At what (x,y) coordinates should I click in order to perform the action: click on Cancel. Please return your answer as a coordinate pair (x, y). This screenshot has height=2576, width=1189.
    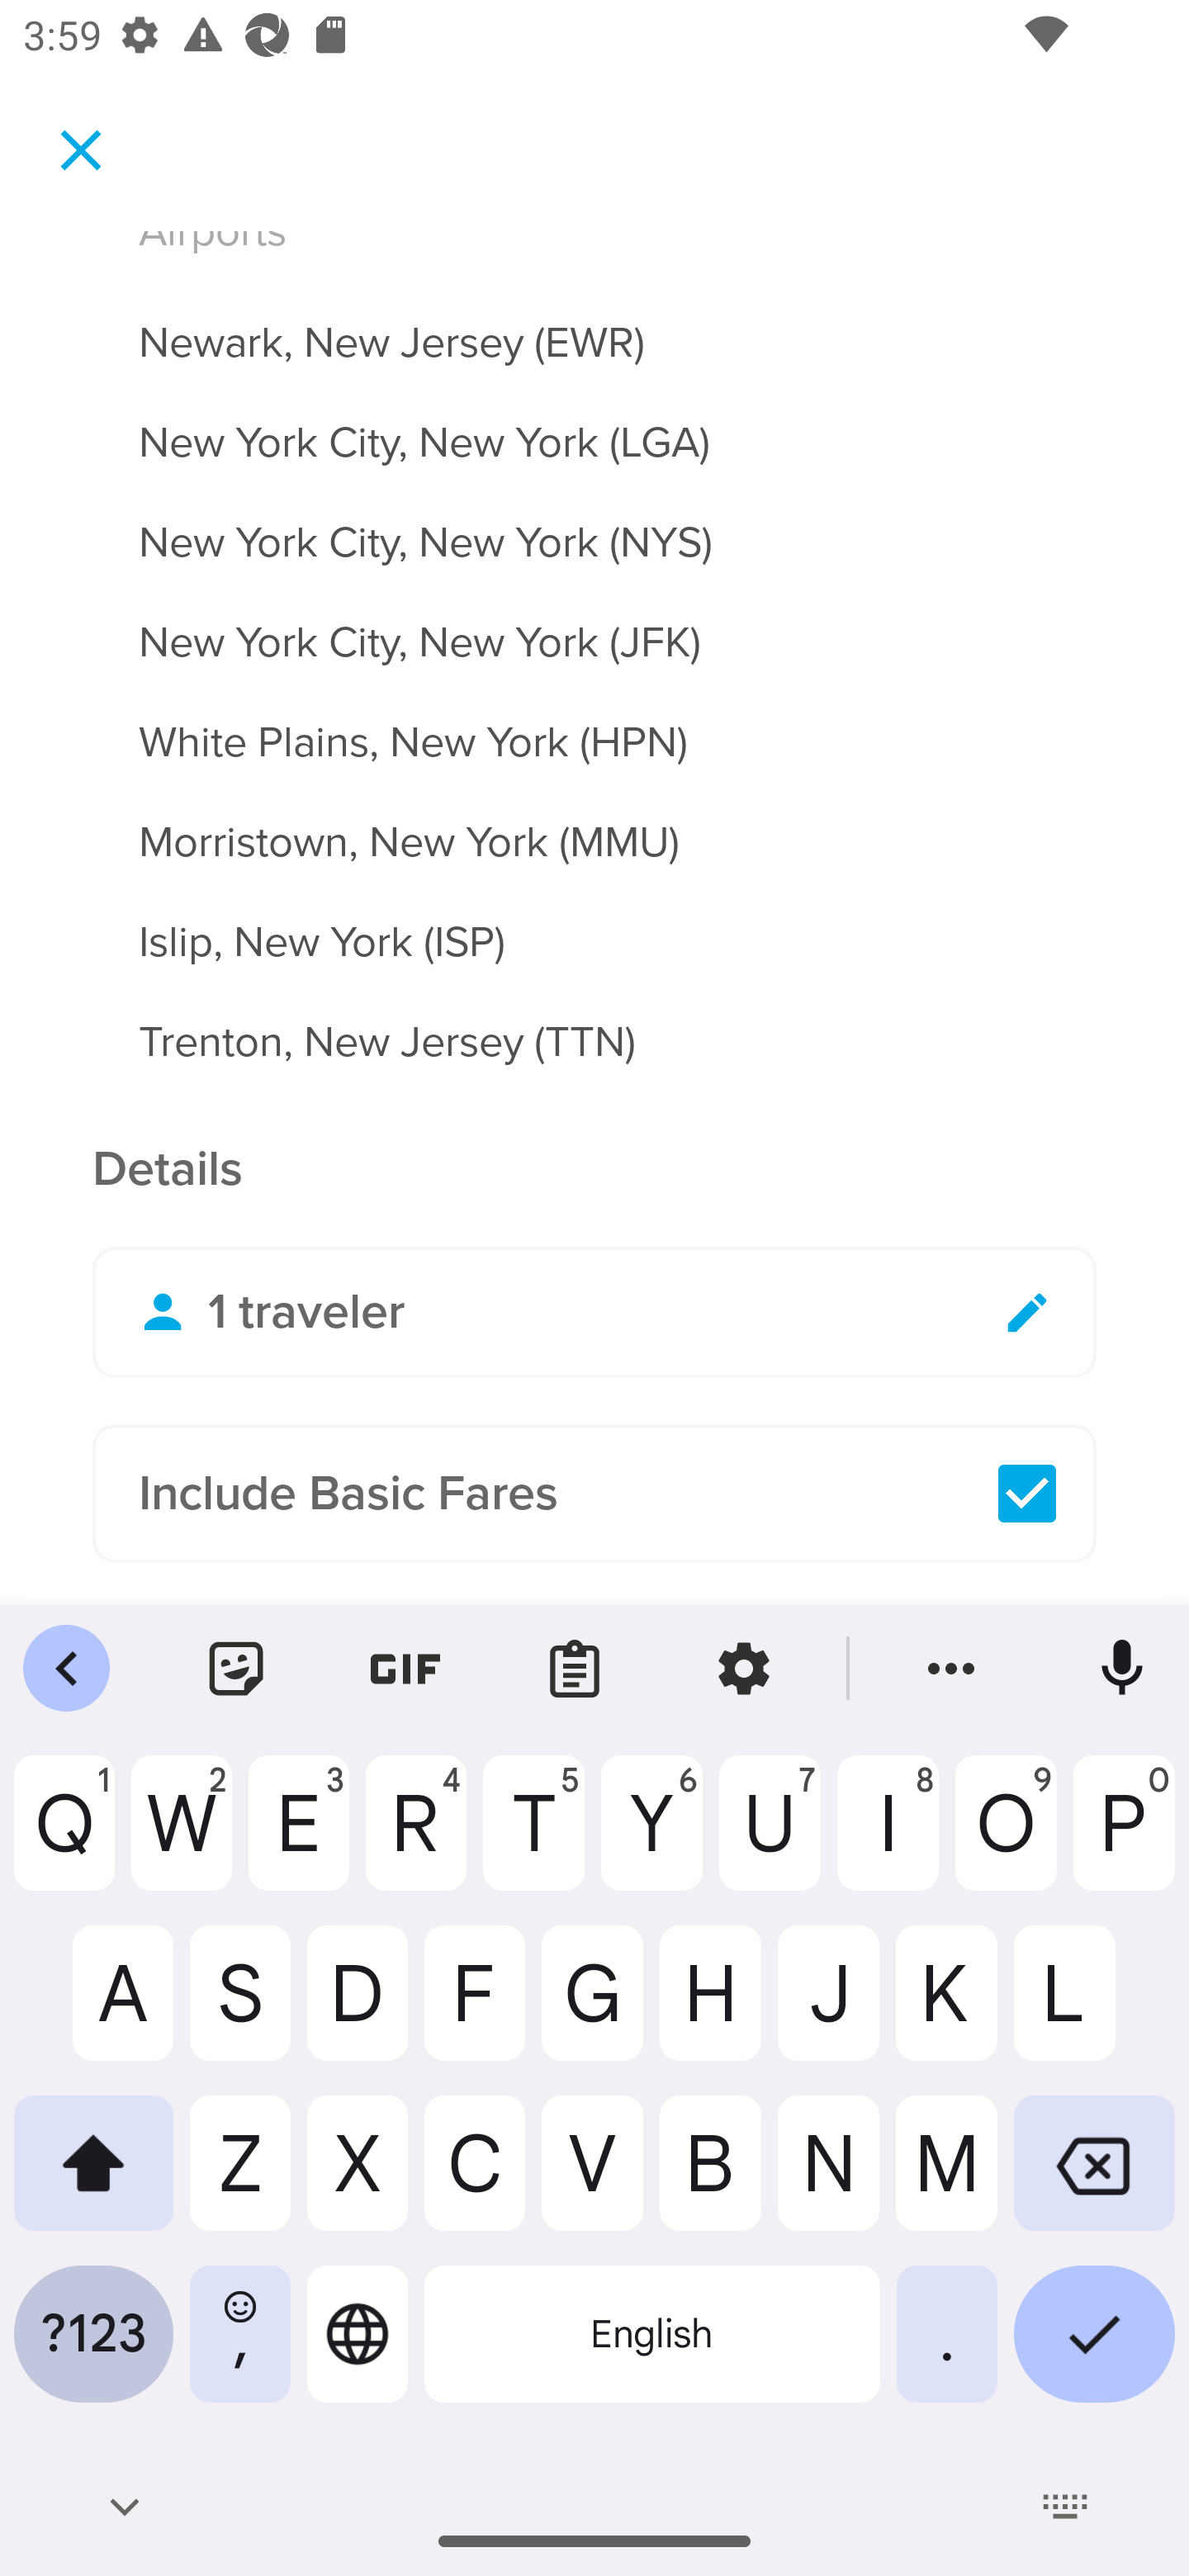
    Looking at the image, I should click on (81, 149).